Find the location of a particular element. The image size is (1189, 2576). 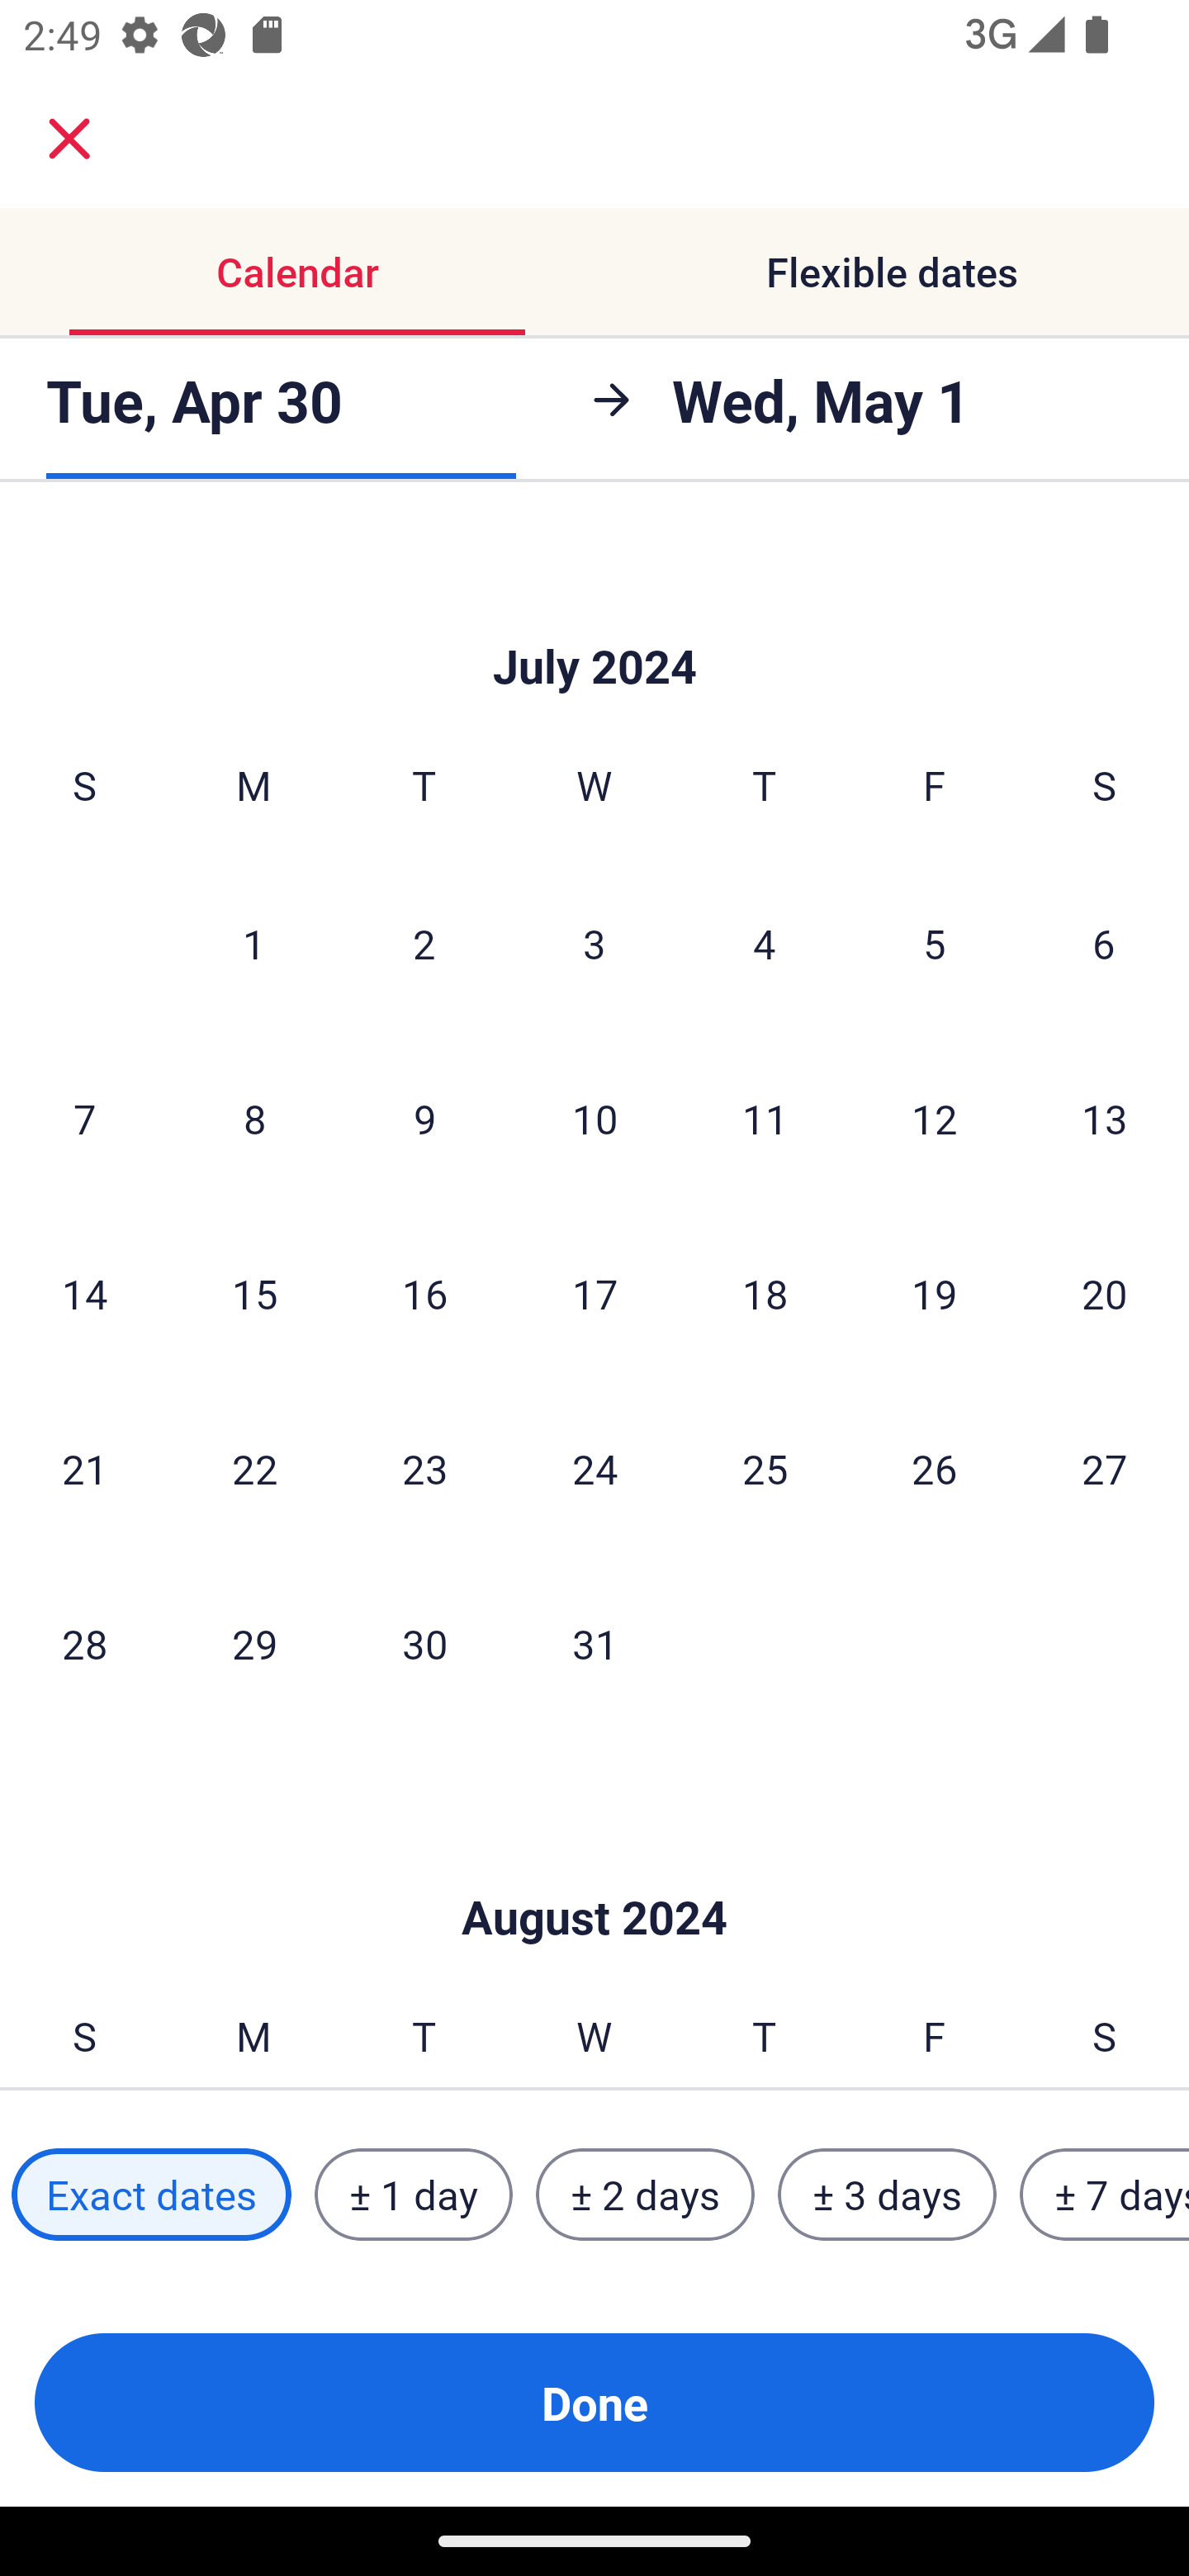

8 Monday, July 8, 2024 is located at coordinates (254, 1118).